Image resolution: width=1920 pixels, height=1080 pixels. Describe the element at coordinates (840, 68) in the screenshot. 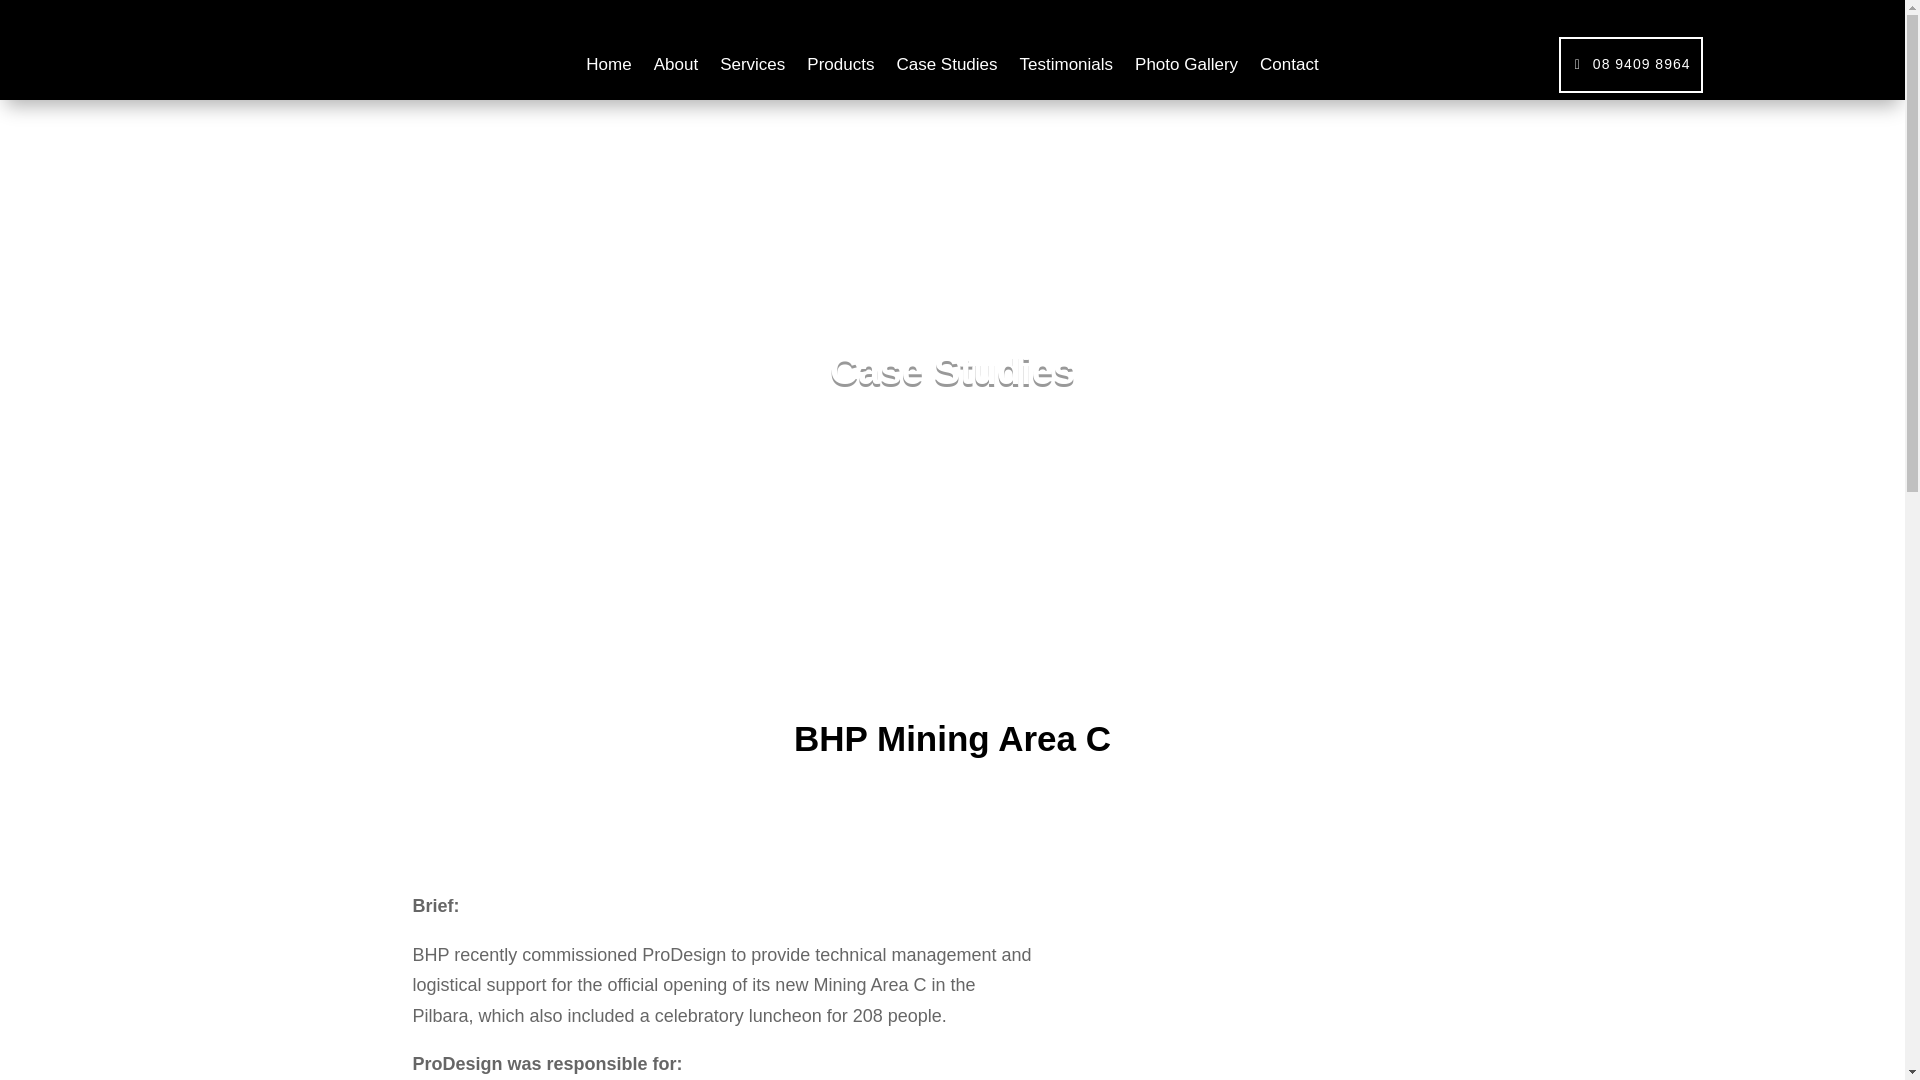

I see `Products` at that location.